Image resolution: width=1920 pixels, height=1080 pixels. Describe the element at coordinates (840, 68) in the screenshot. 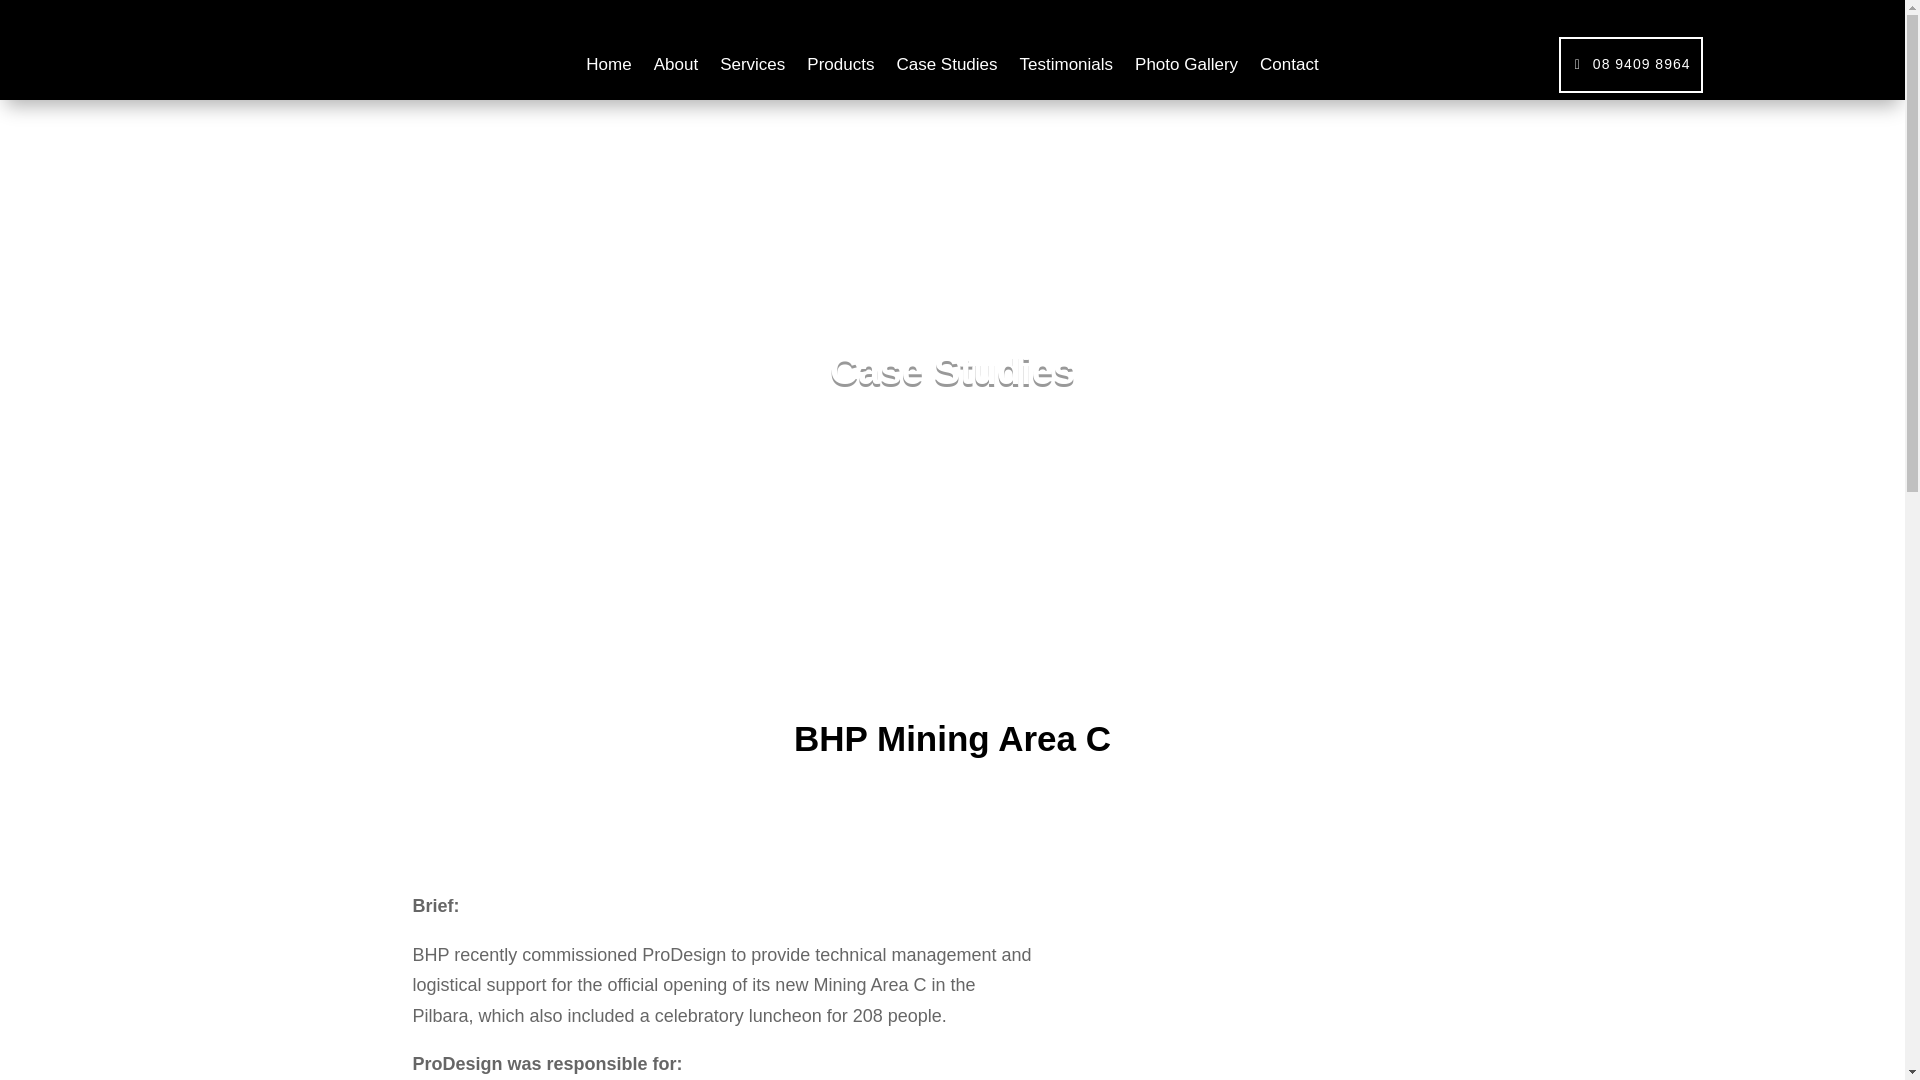

I see `Products` at that location.